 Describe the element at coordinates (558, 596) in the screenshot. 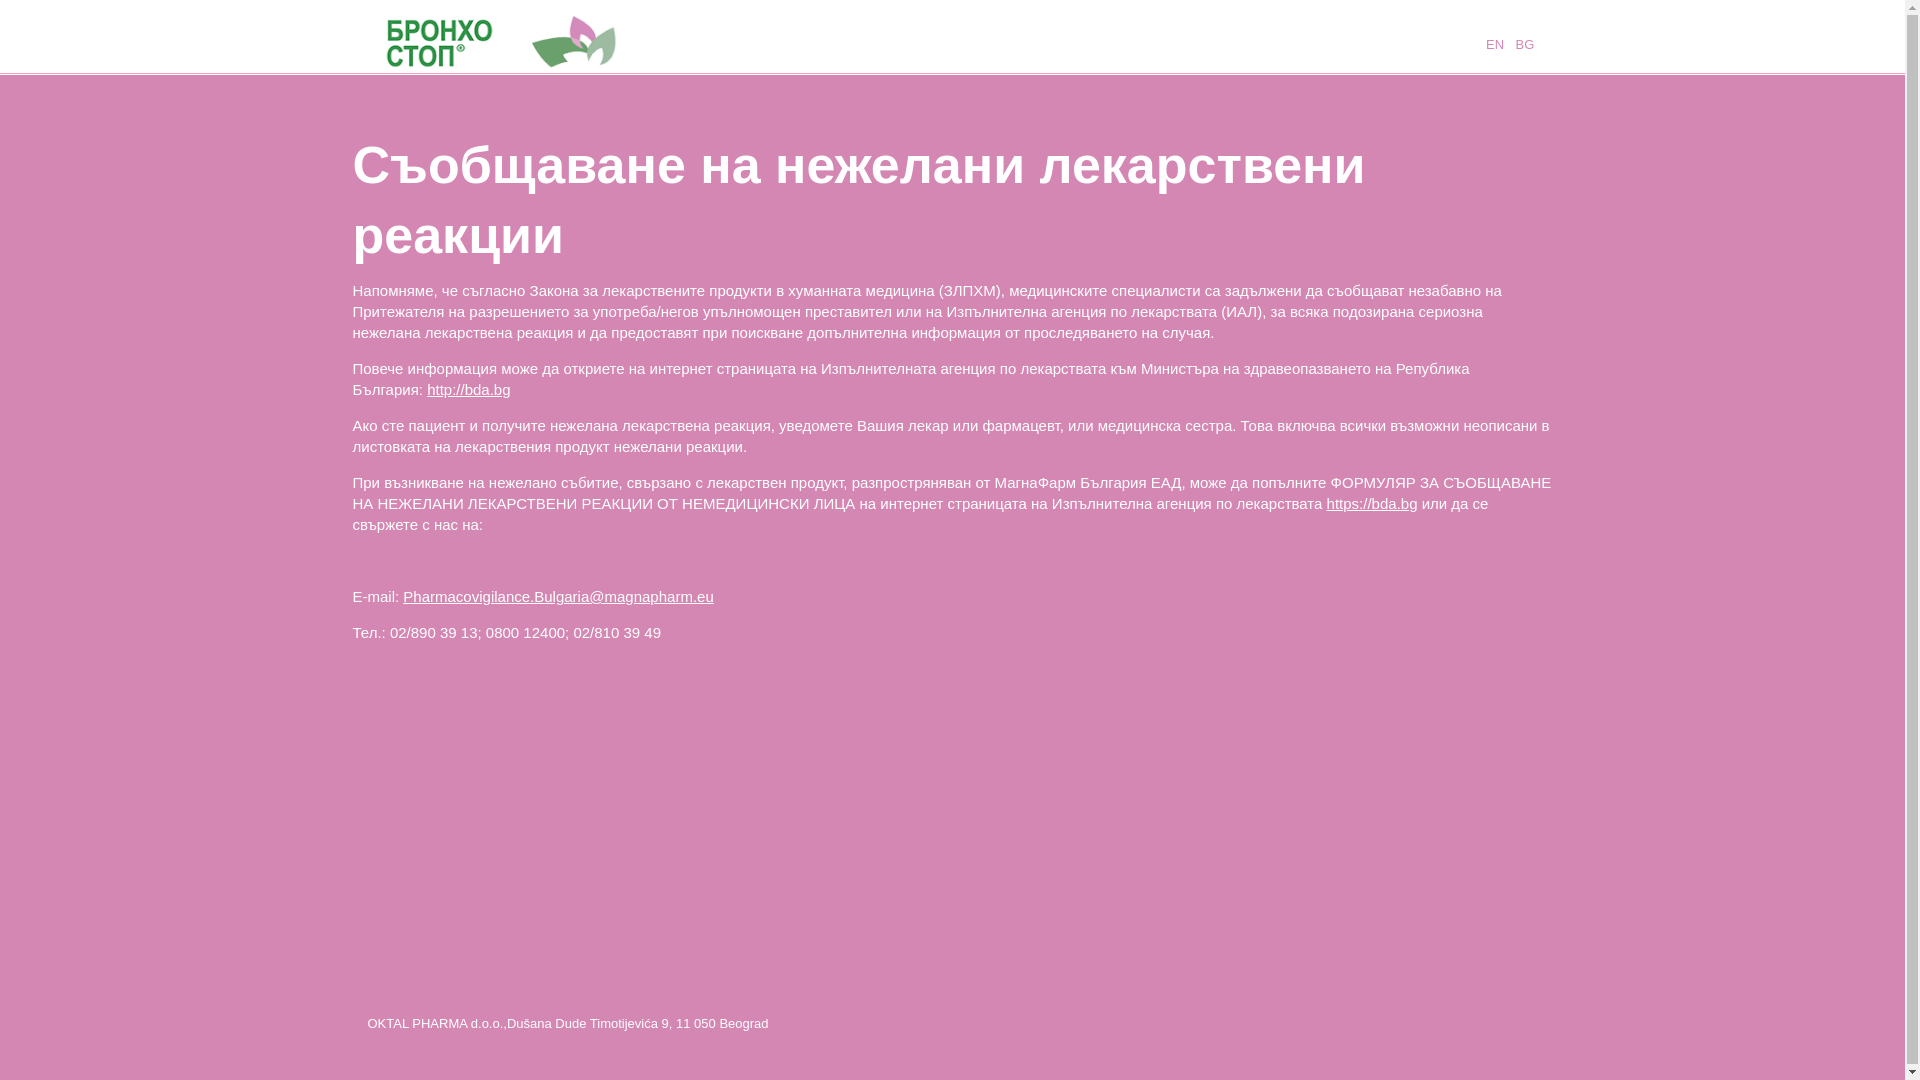

I see `Pharmacovigilance.Bulgaria@magnapharm.eu` at that location.